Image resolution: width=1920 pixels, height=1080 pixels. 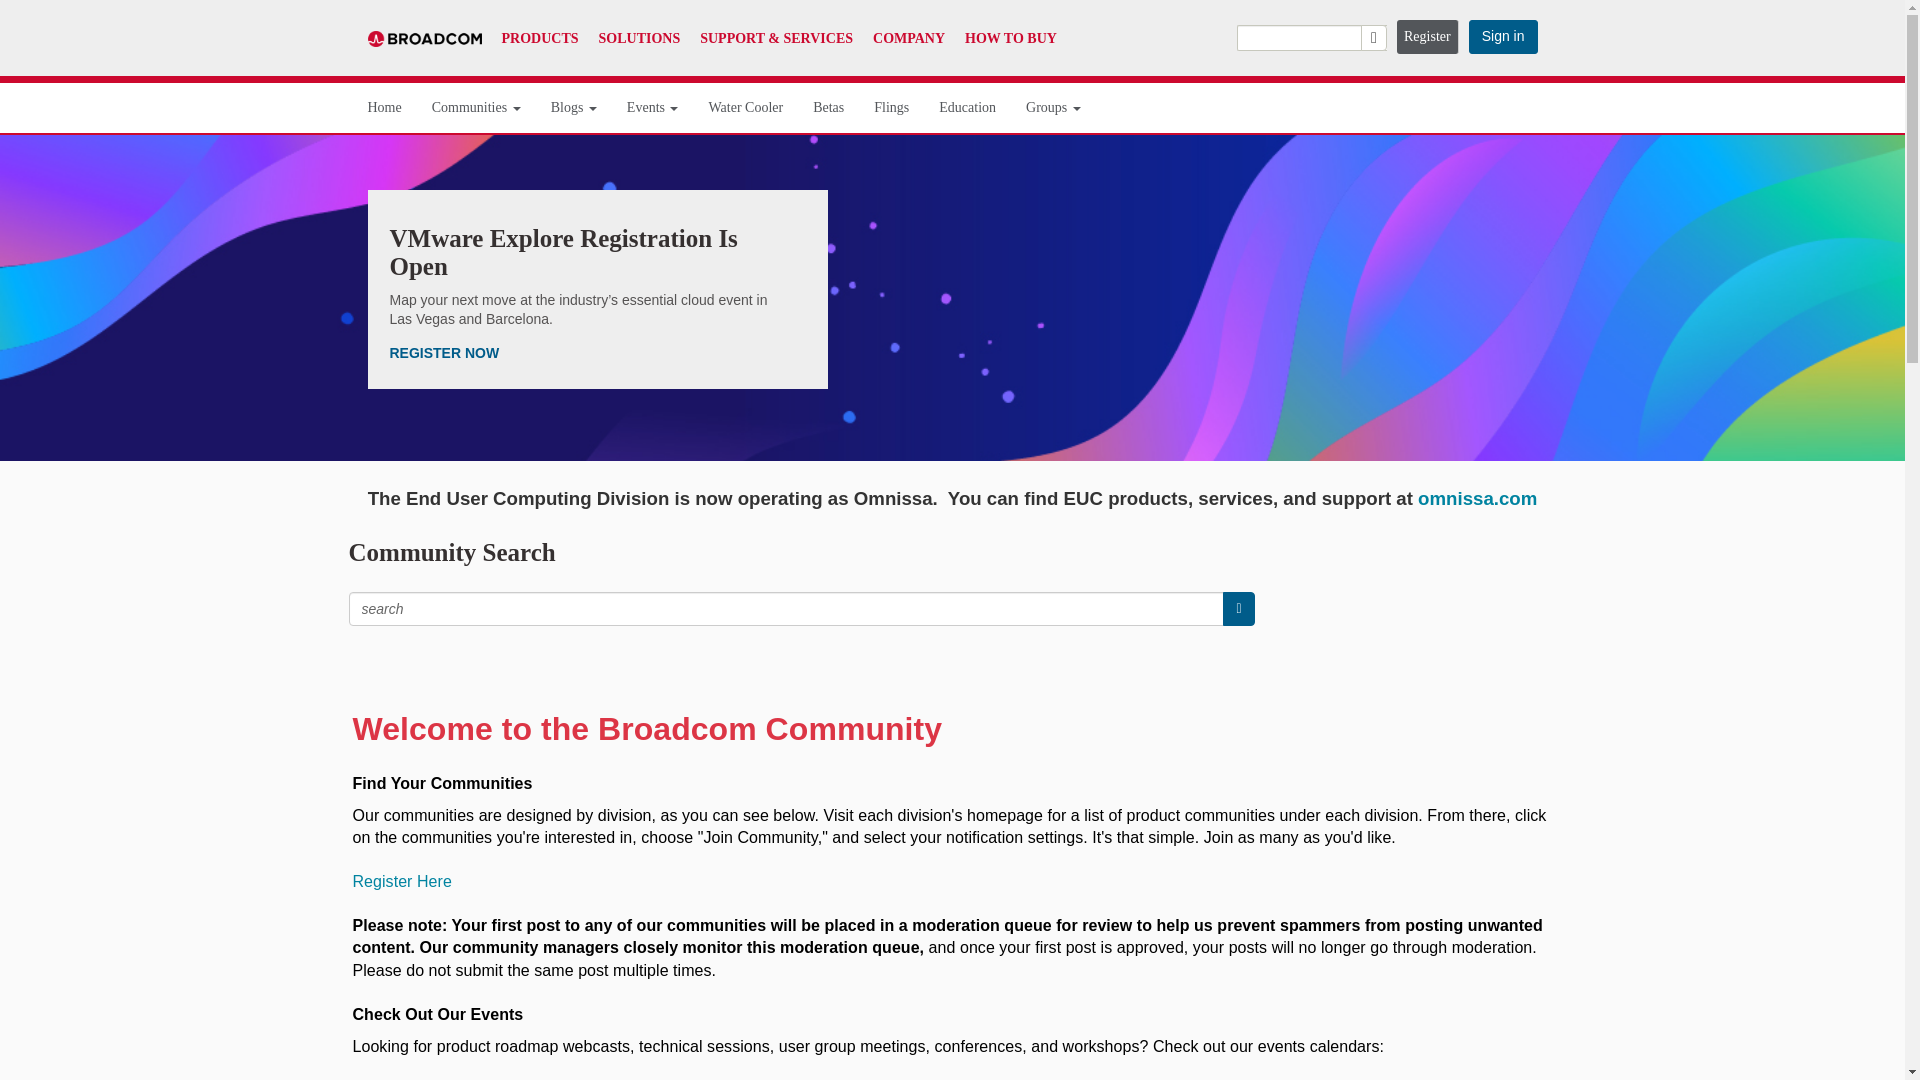 I want to click on HOW TO BUY, so click(x=1011, y=38).